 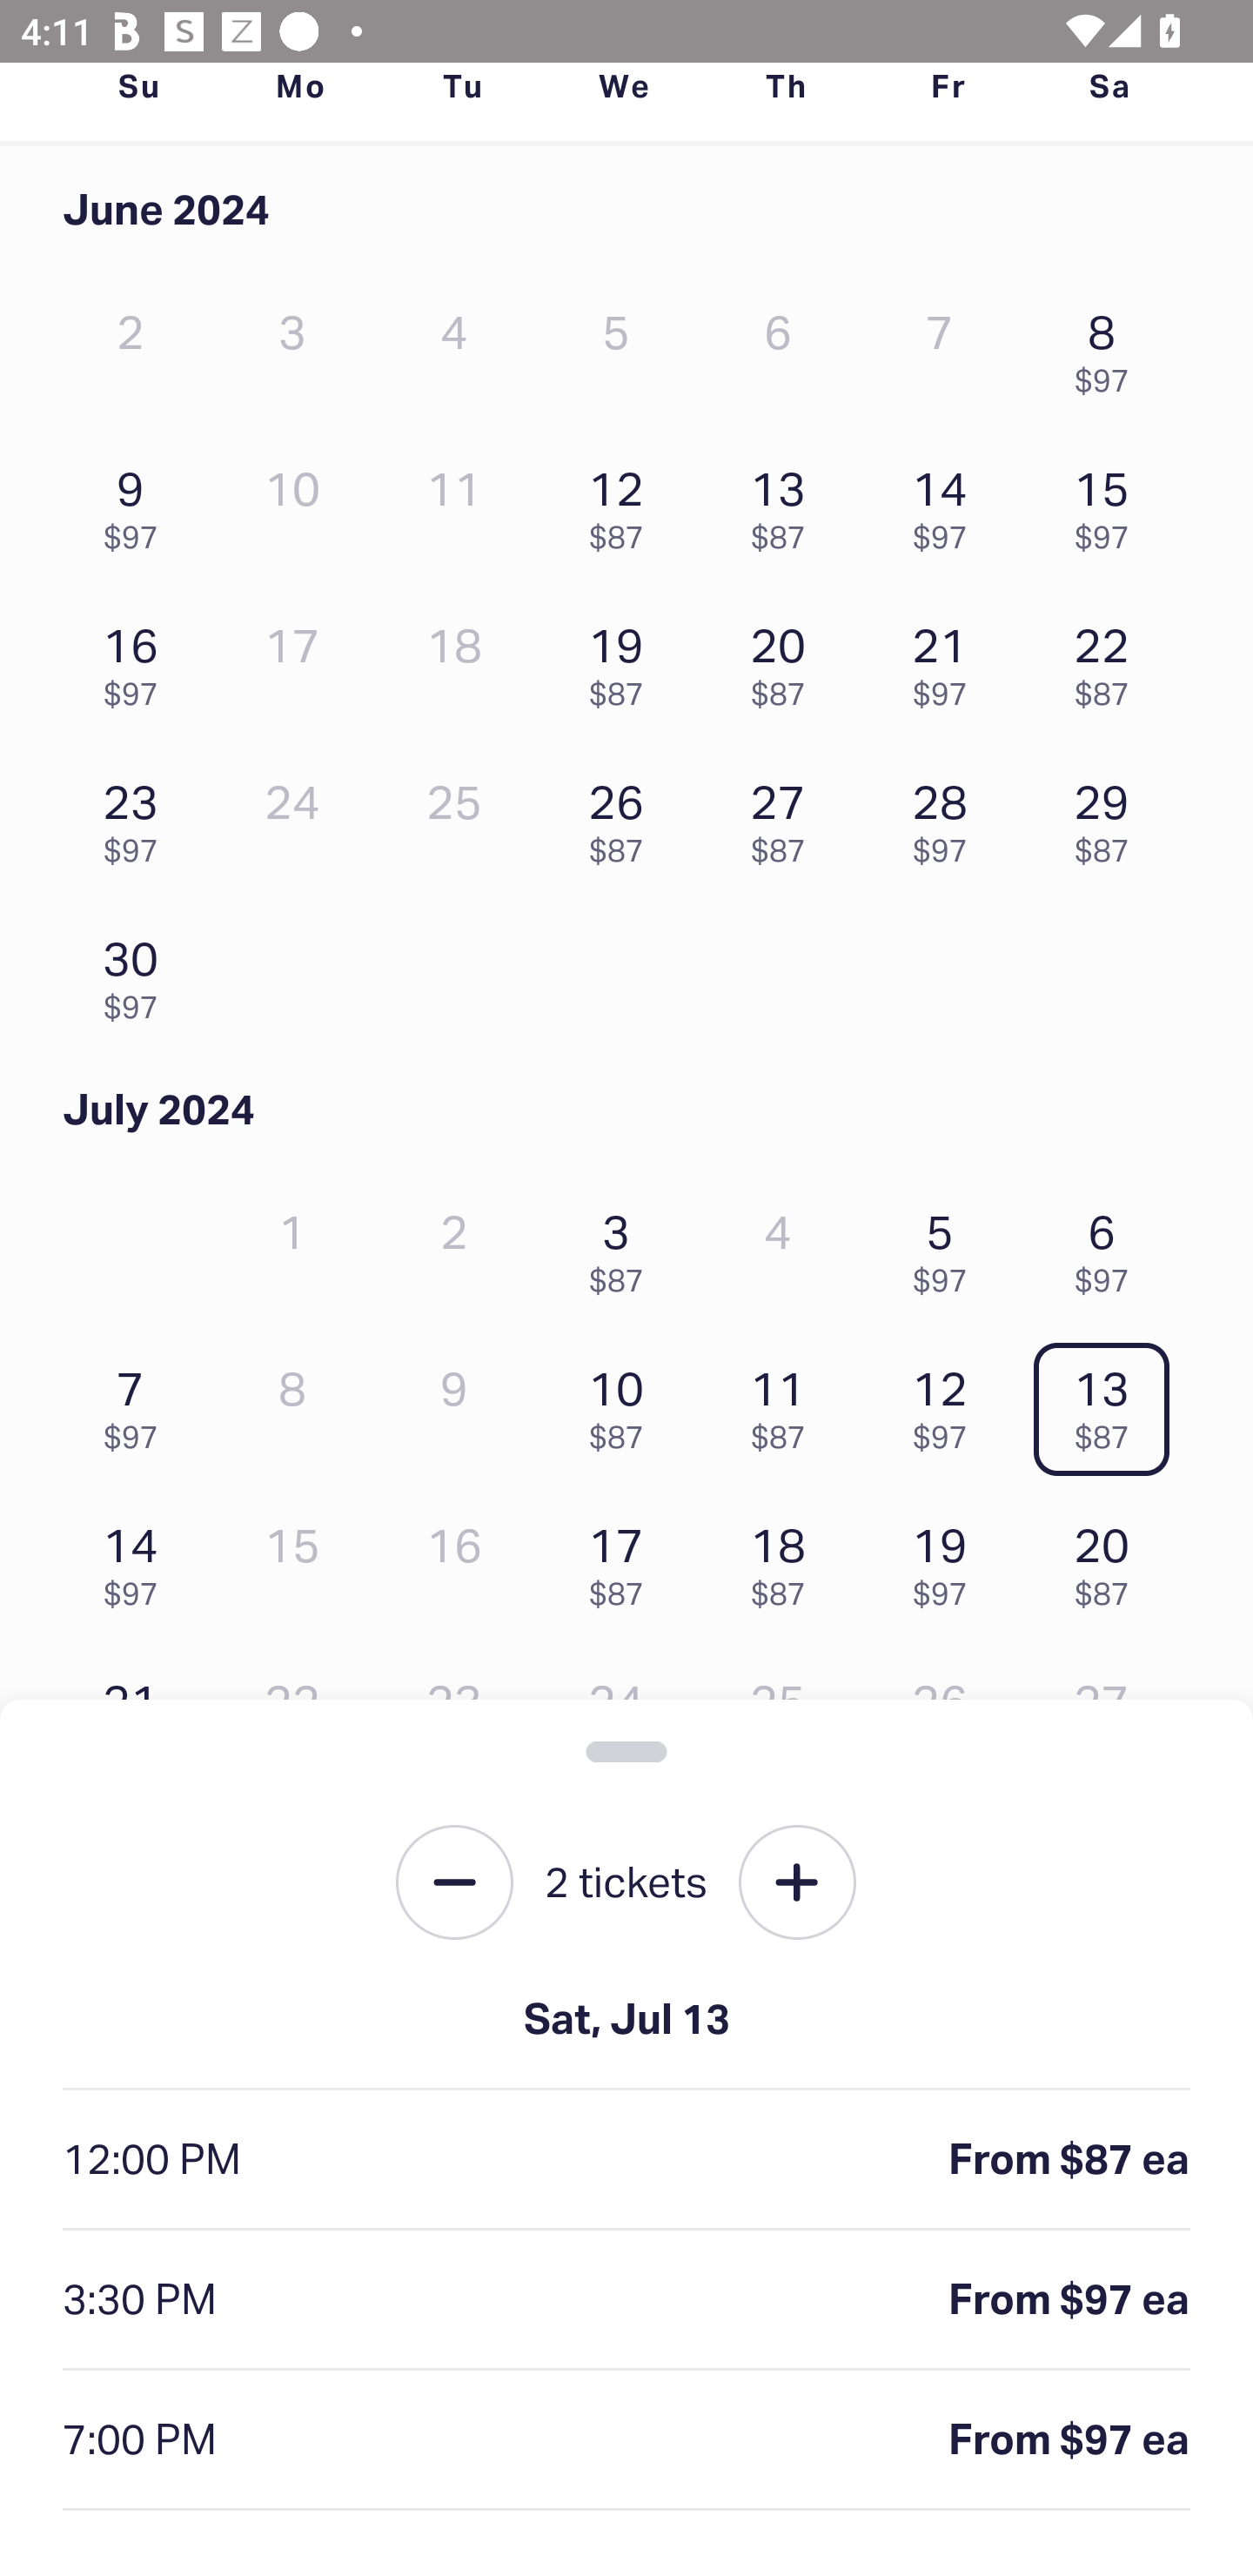 I want to click on 26 $87, so click(x=623, y=816).